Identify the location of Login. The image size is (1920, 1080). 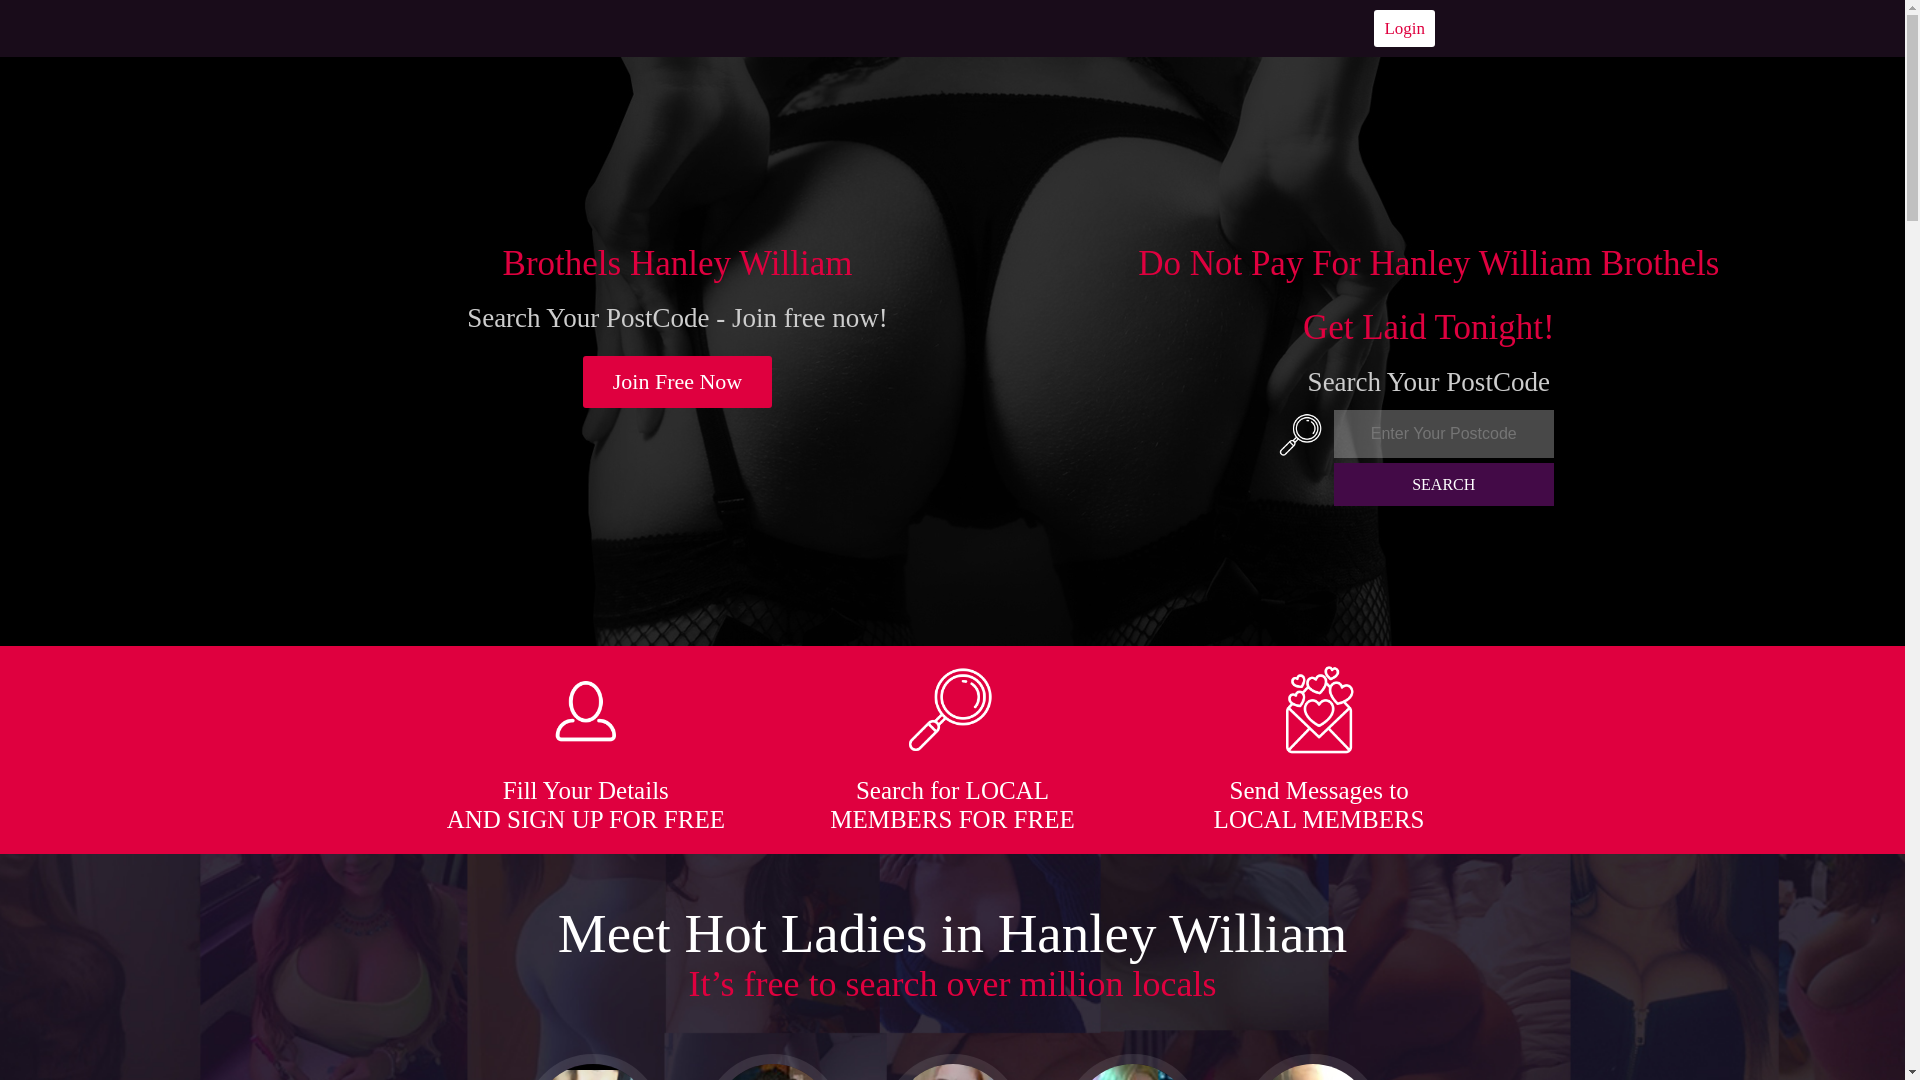
(1404, 28).